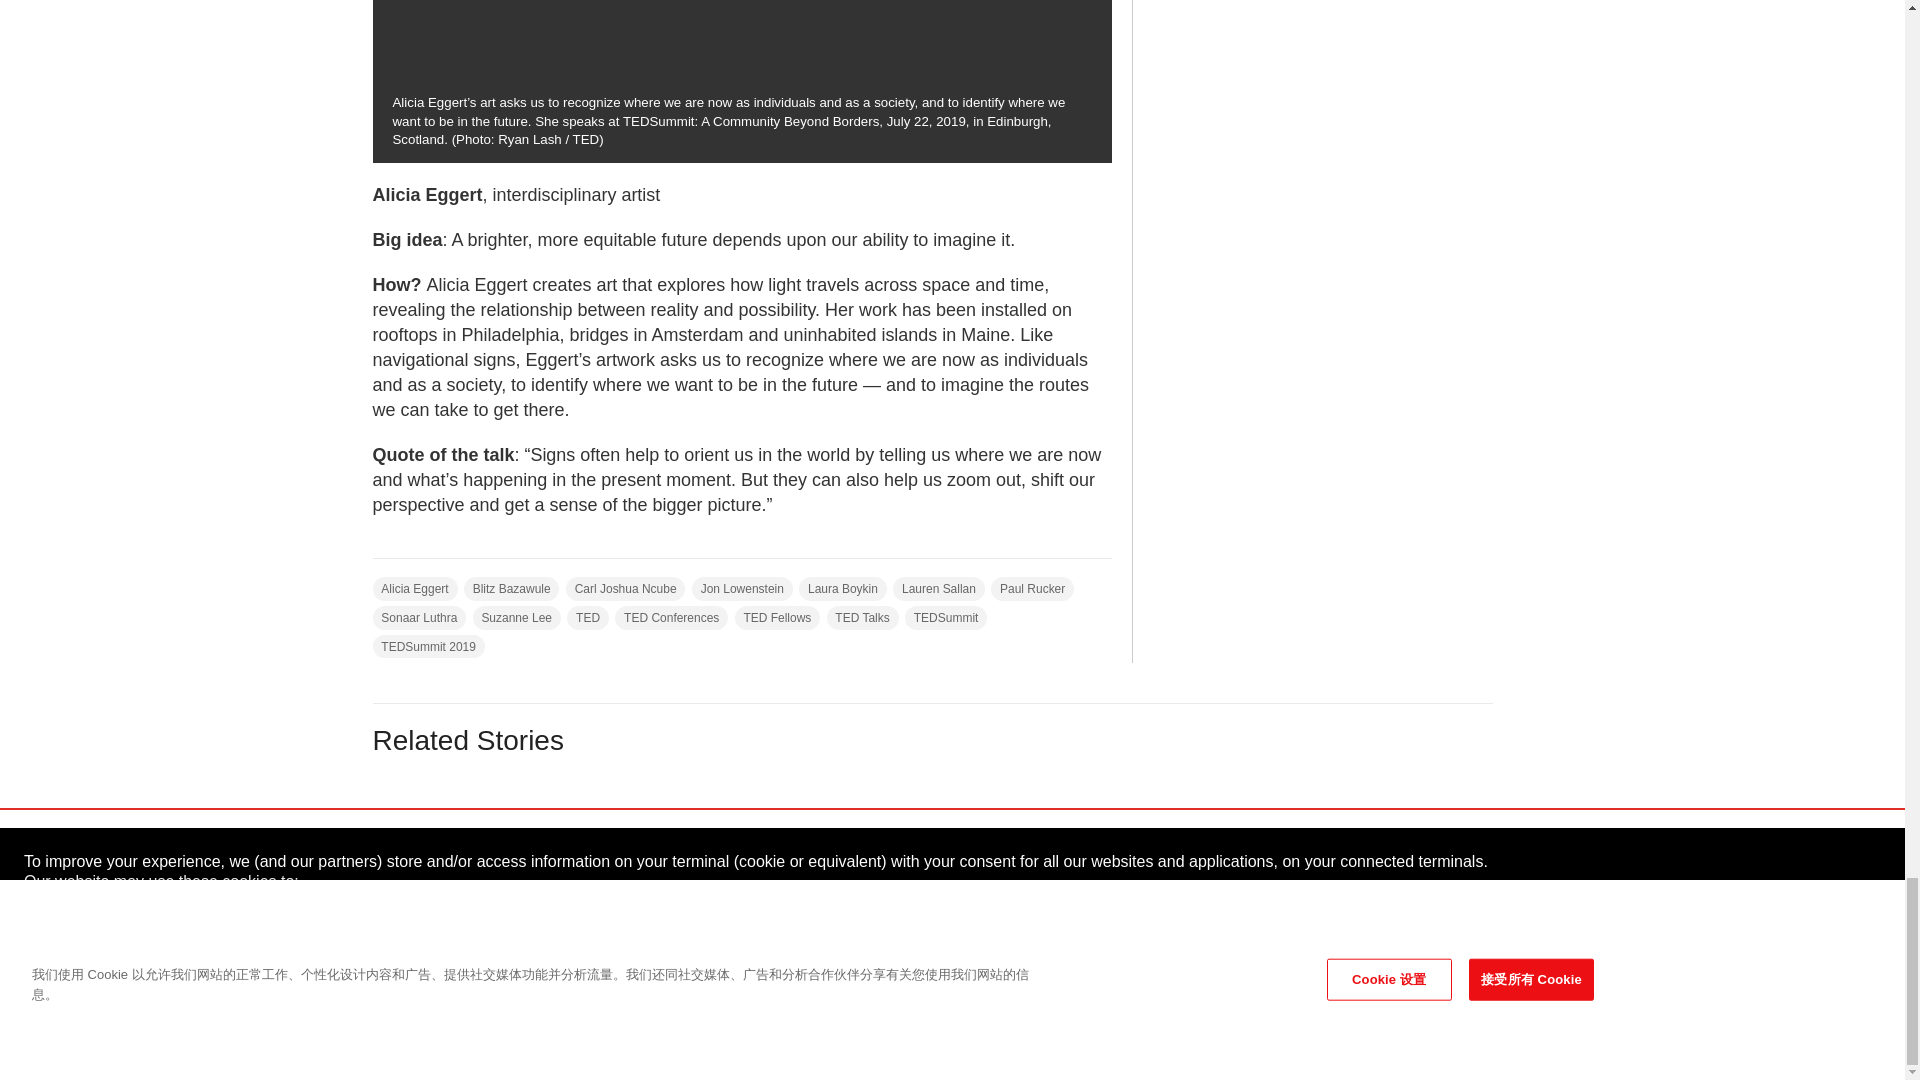 Image resolution: width=1920 pixels, height=1080 pixels. I want to click on Sonaar Luthra, so click(419, 617).